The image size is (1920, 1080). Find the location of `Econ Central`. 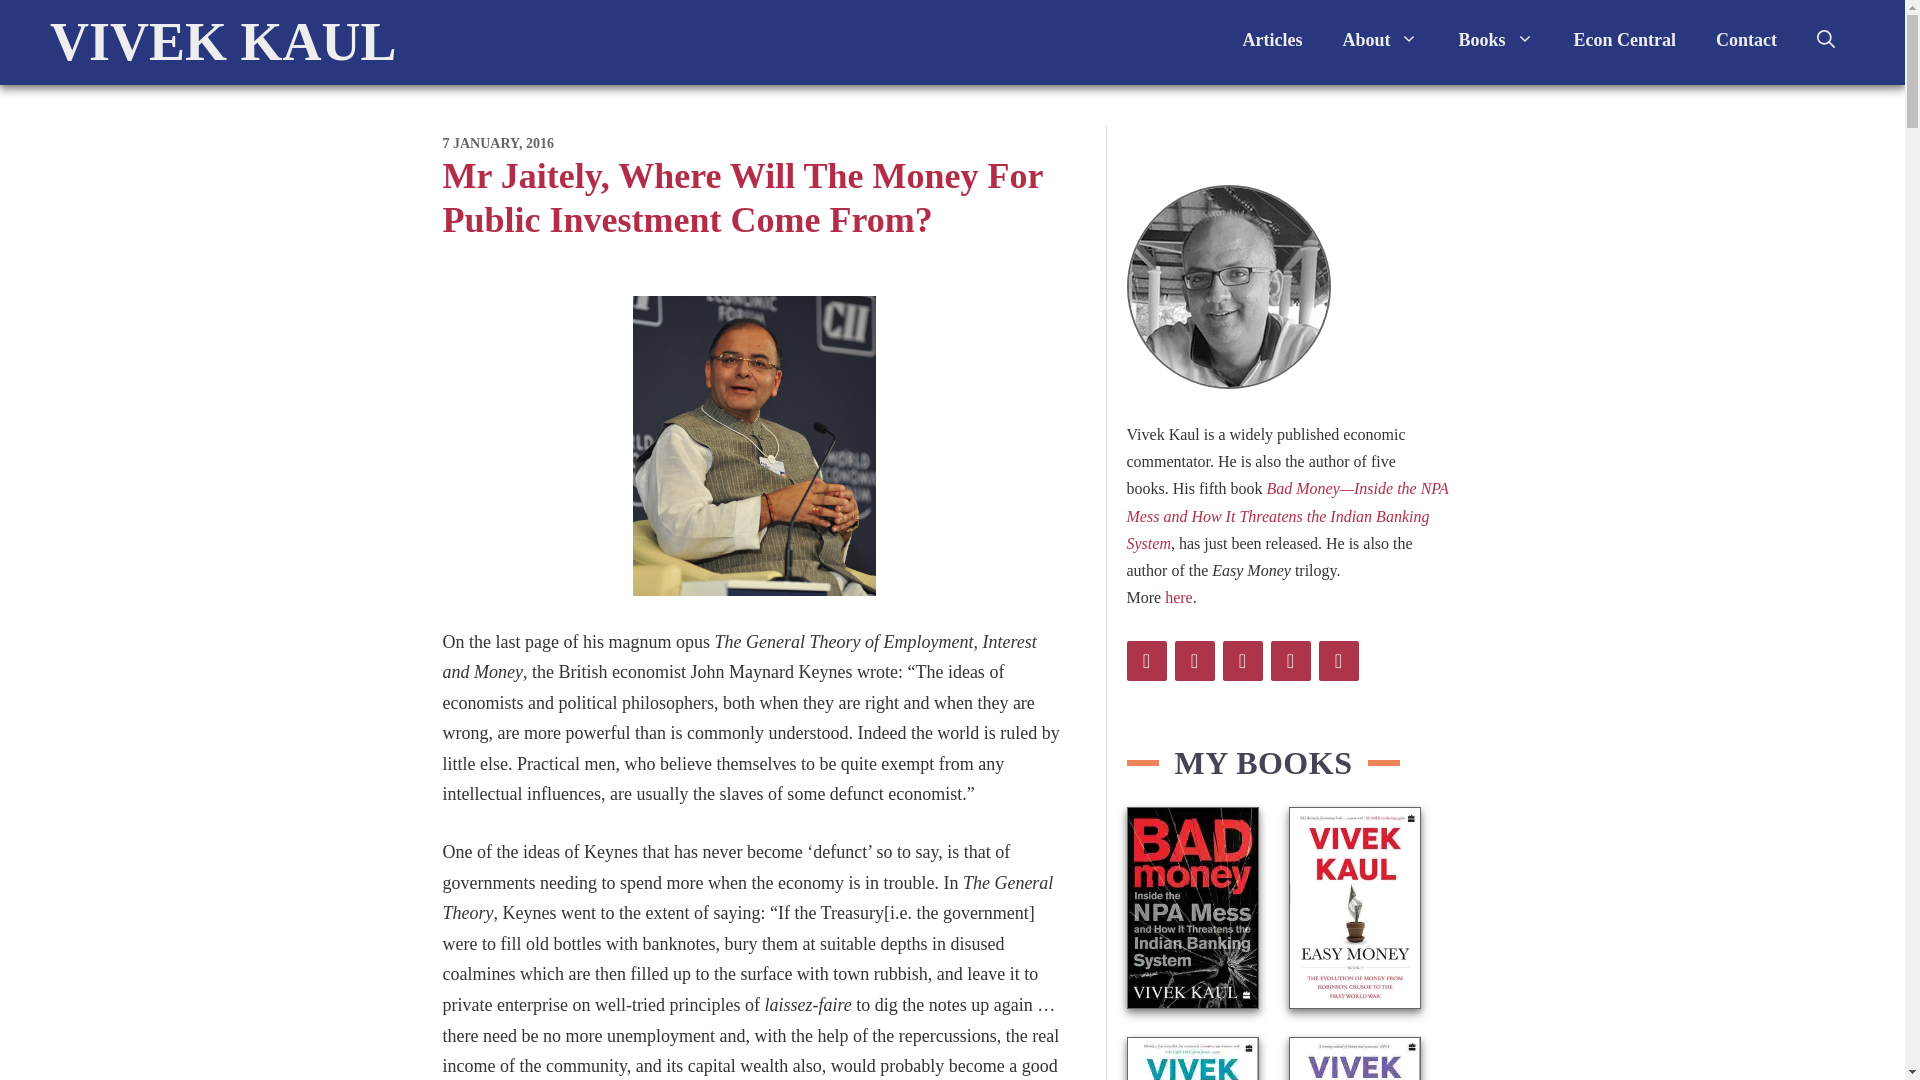

Econ Central is located at coordinates (1625, 40).